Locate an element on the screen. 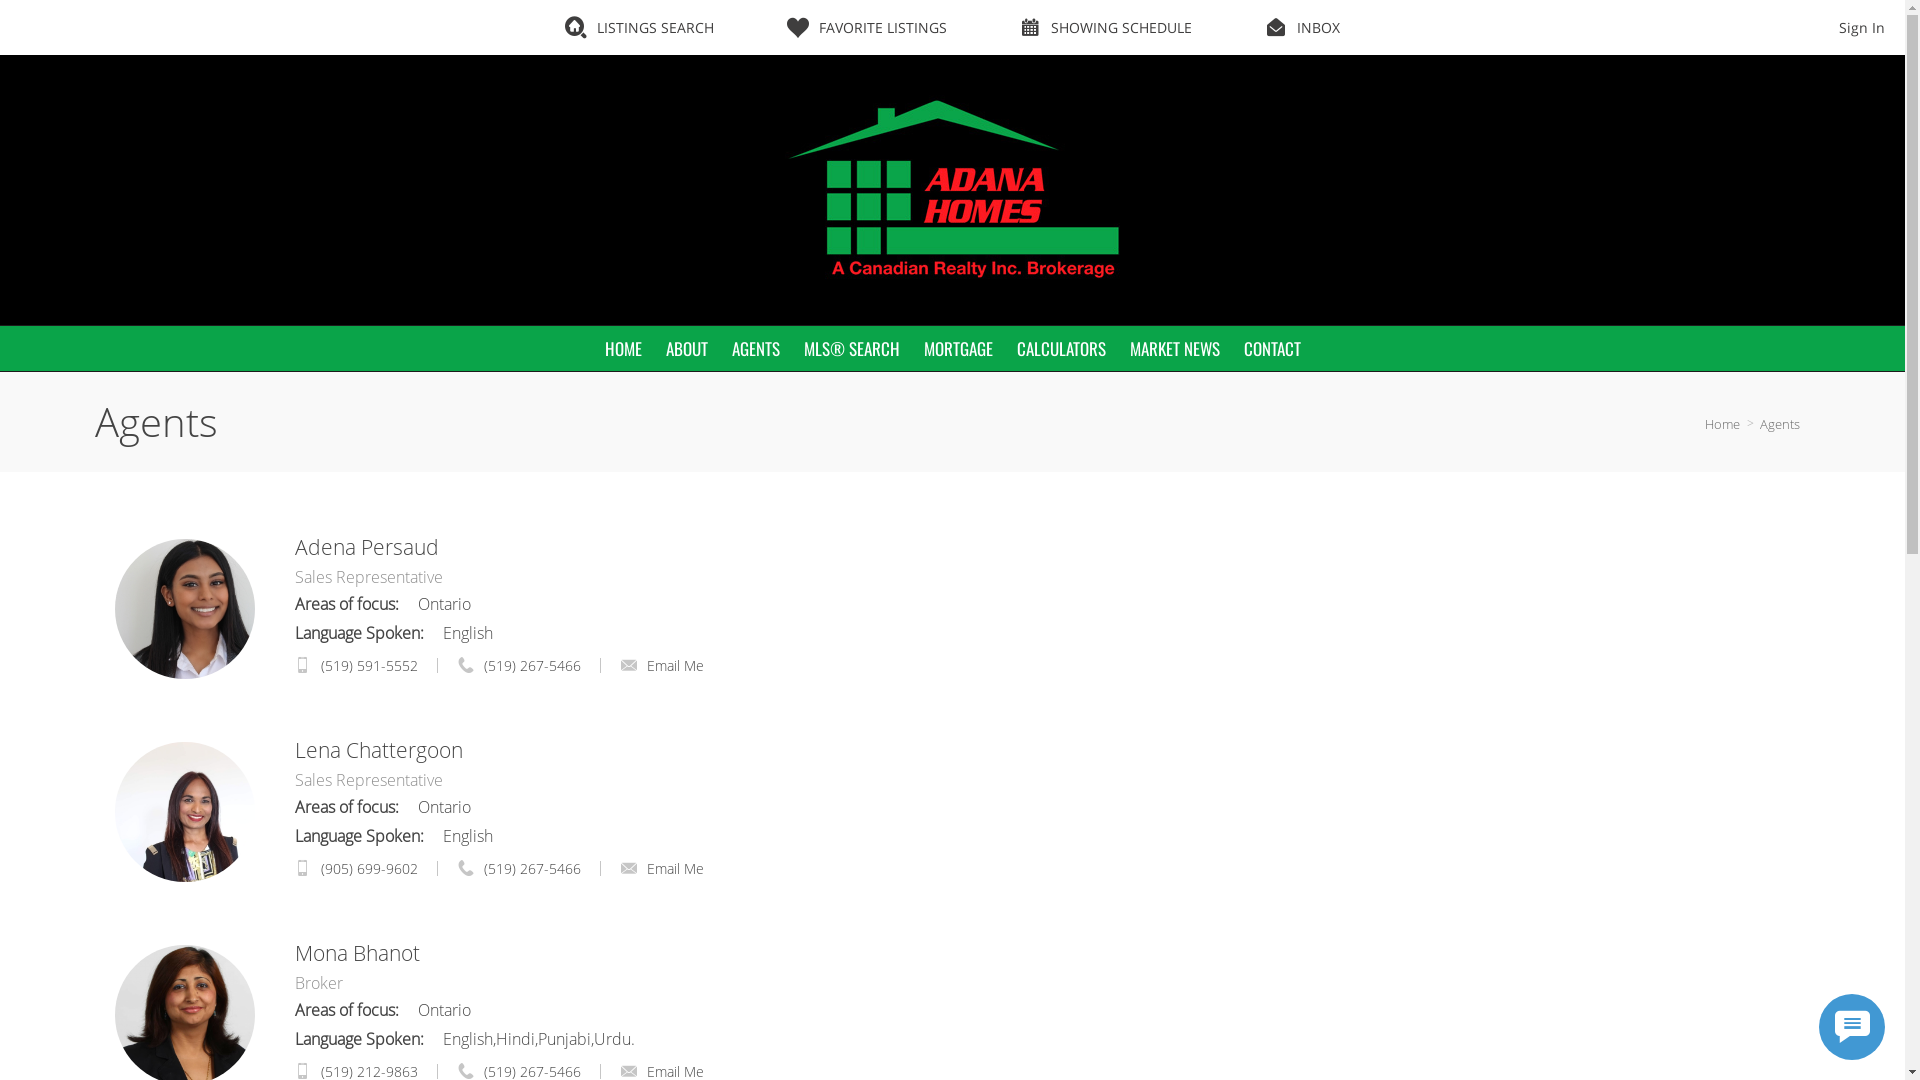 The width and height of the screenshot is (1920, 1080). (519) 591-5552 is located at coordinates (370, 666).